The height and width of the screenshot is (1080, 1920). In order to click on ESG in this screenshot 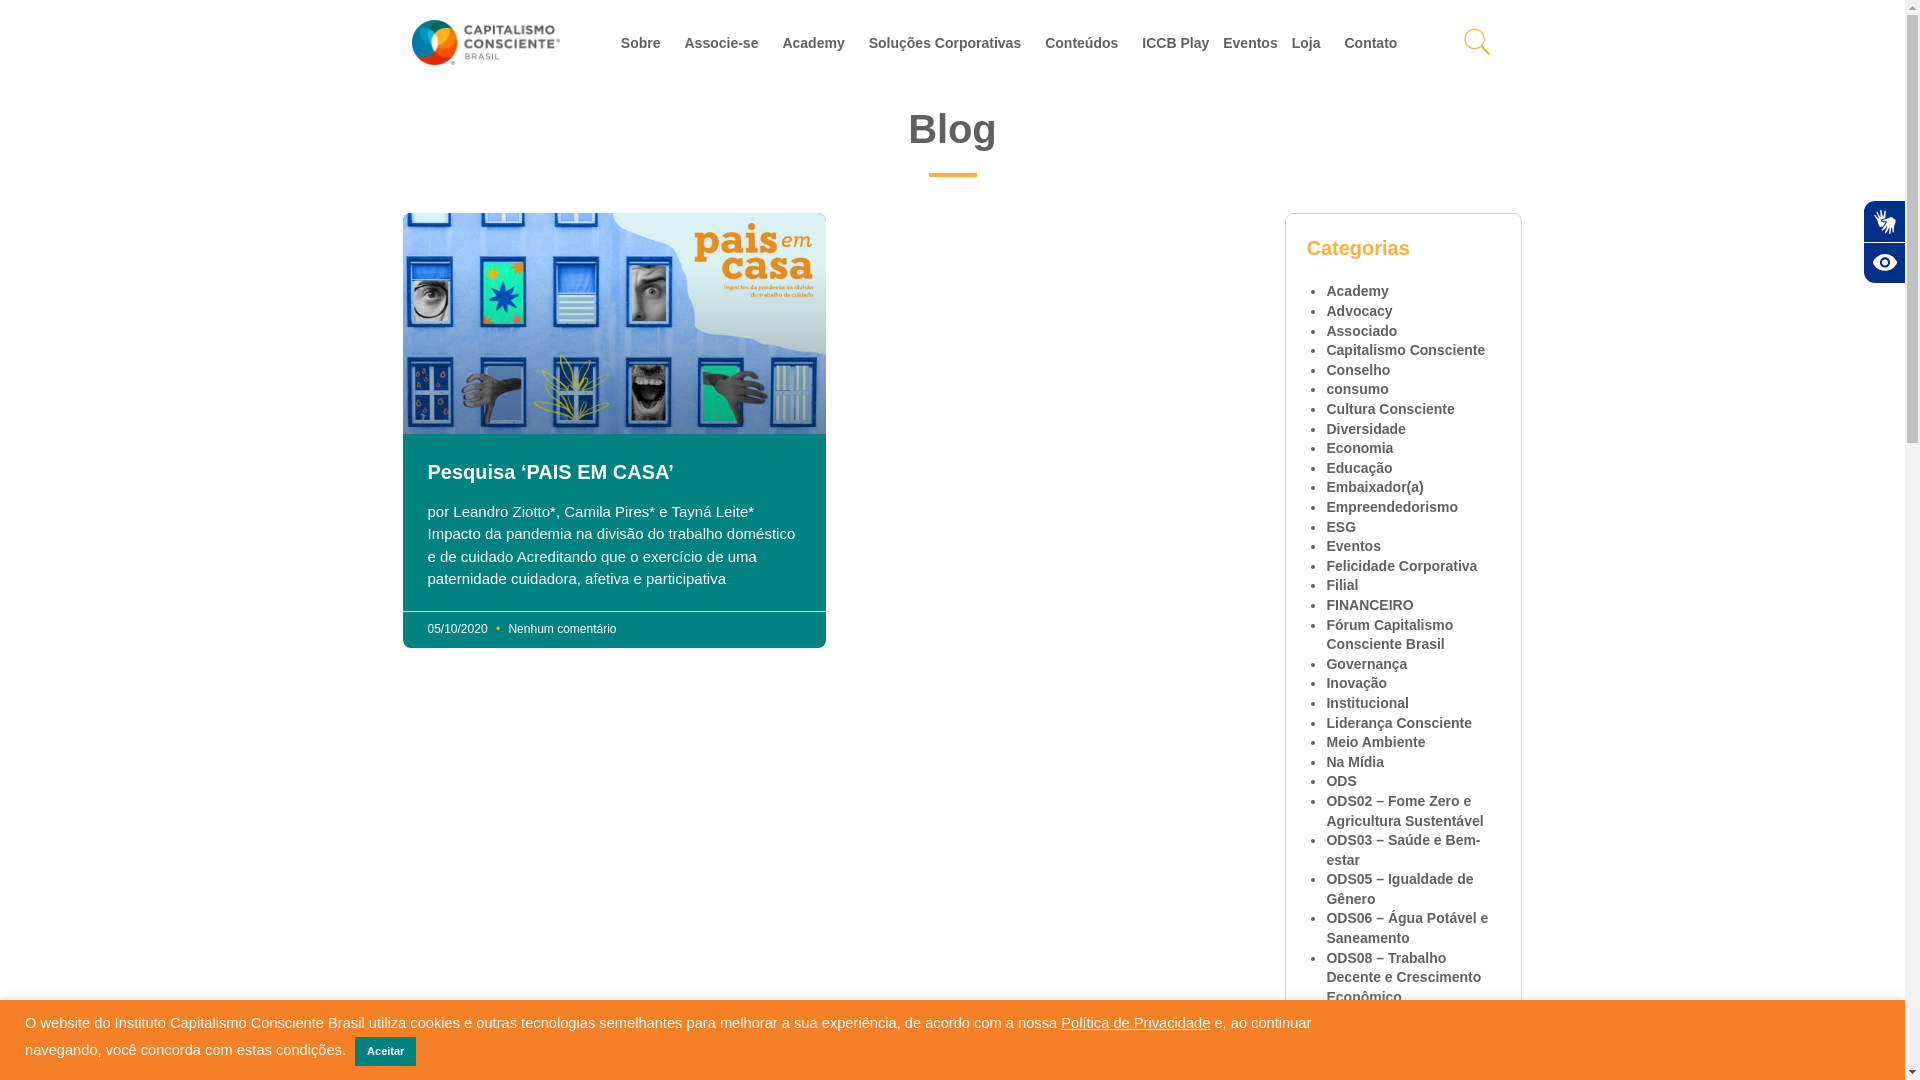, I will do `click(1341, 527)`.